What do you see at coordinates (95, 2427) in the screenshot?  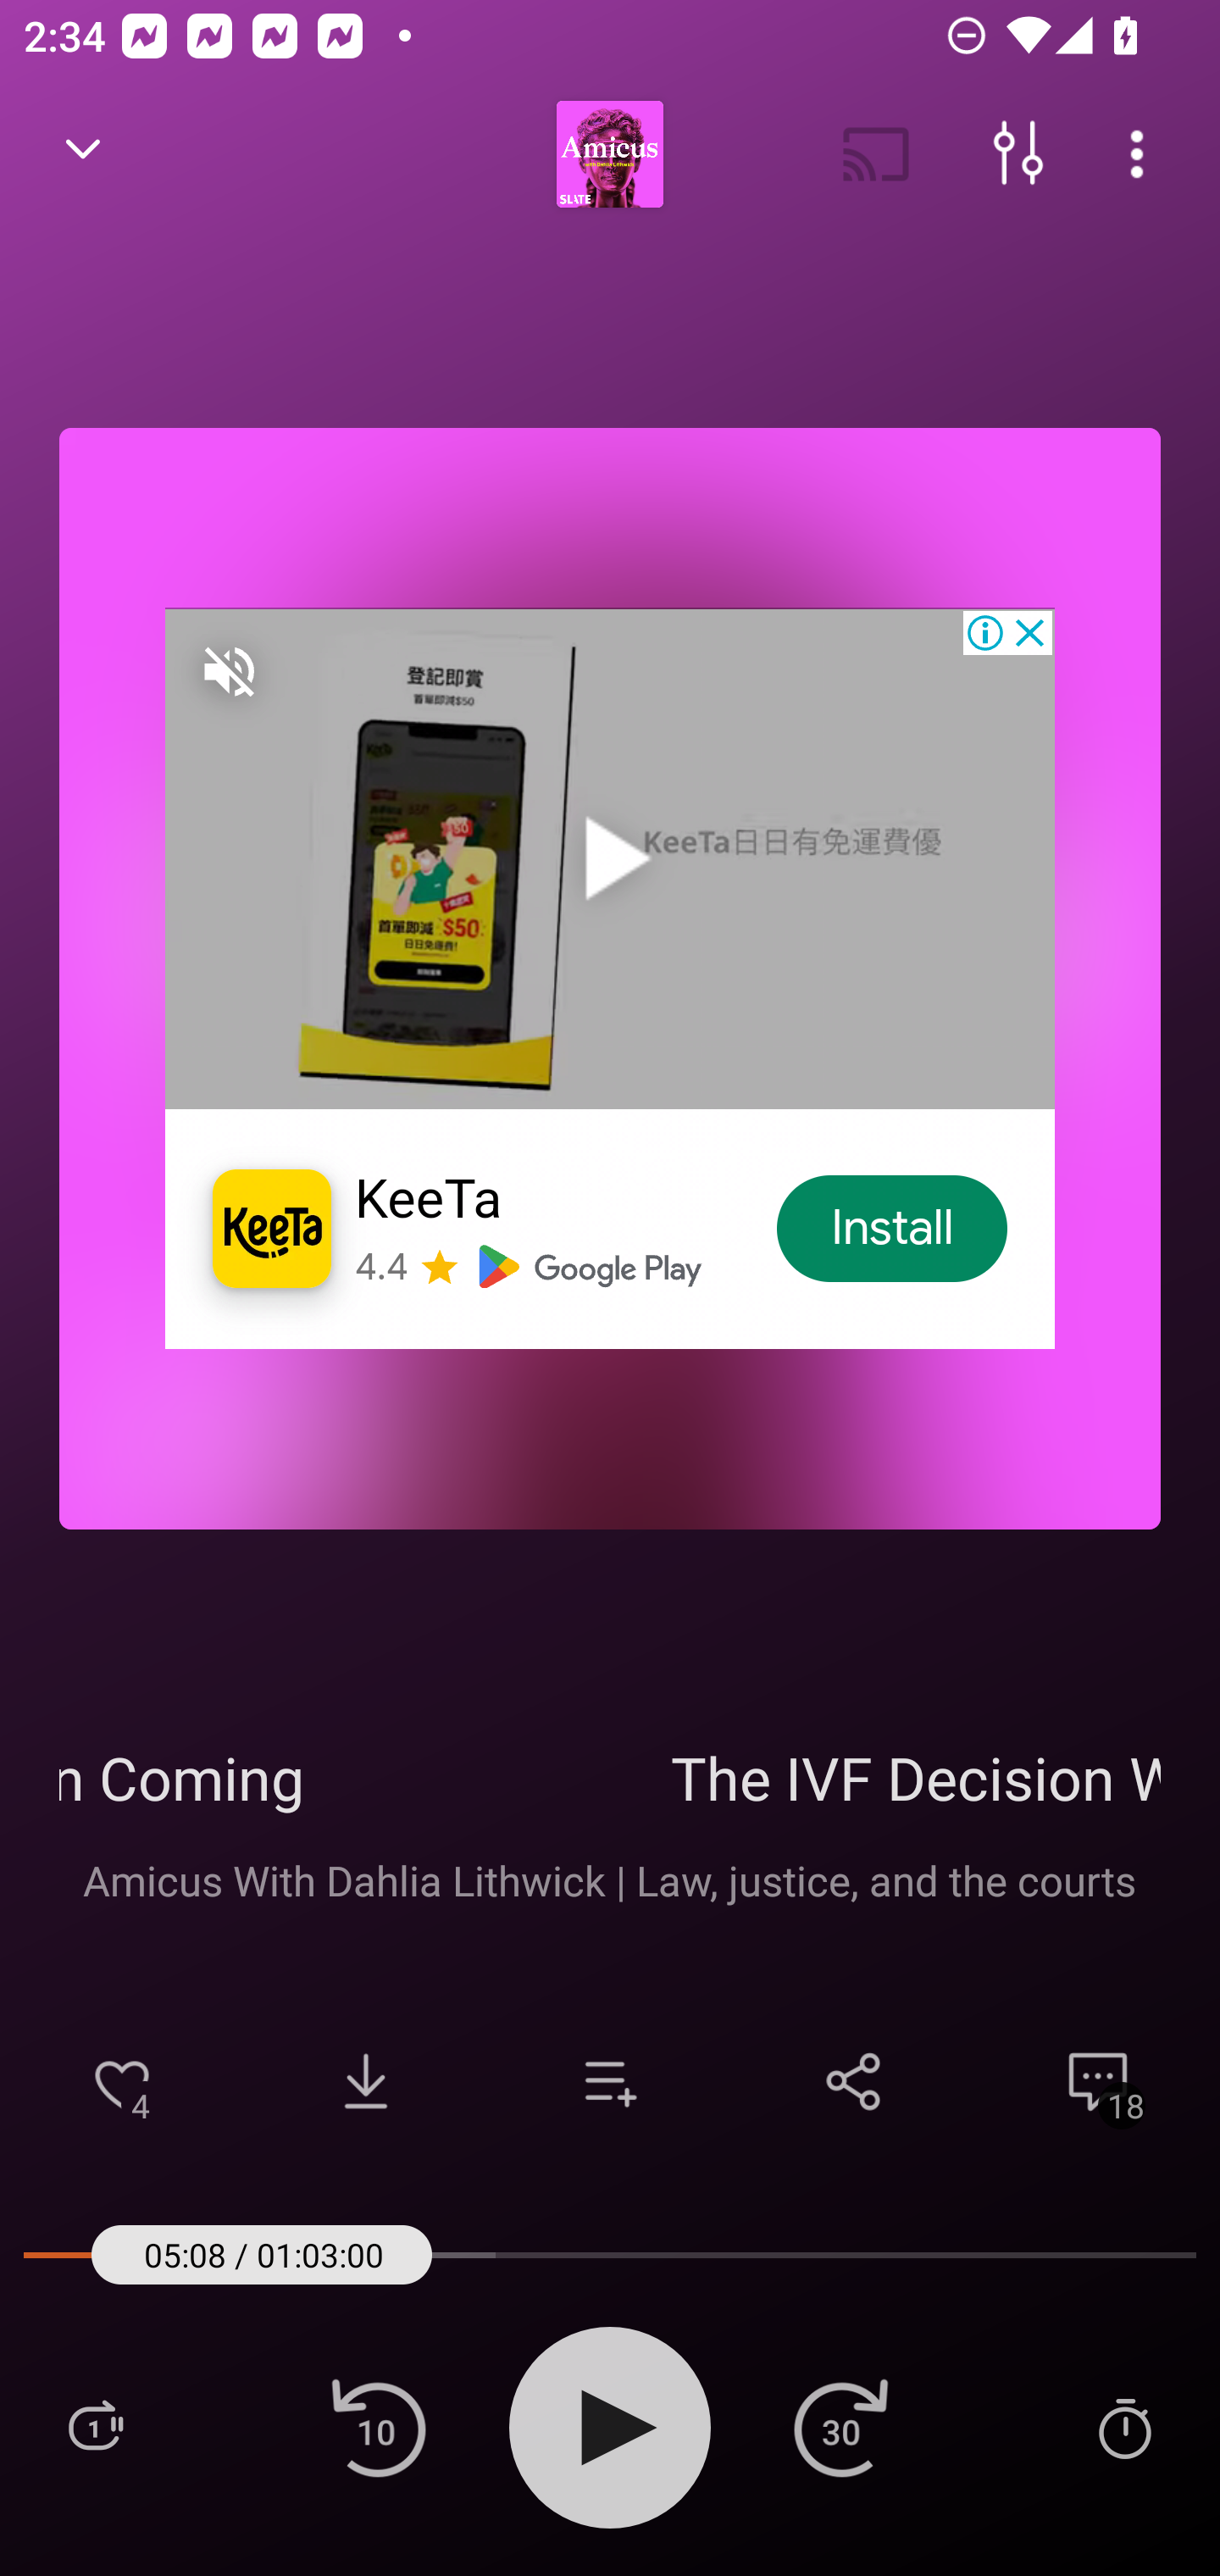 I see ` Playlist` at bounding box center [95, 2427].